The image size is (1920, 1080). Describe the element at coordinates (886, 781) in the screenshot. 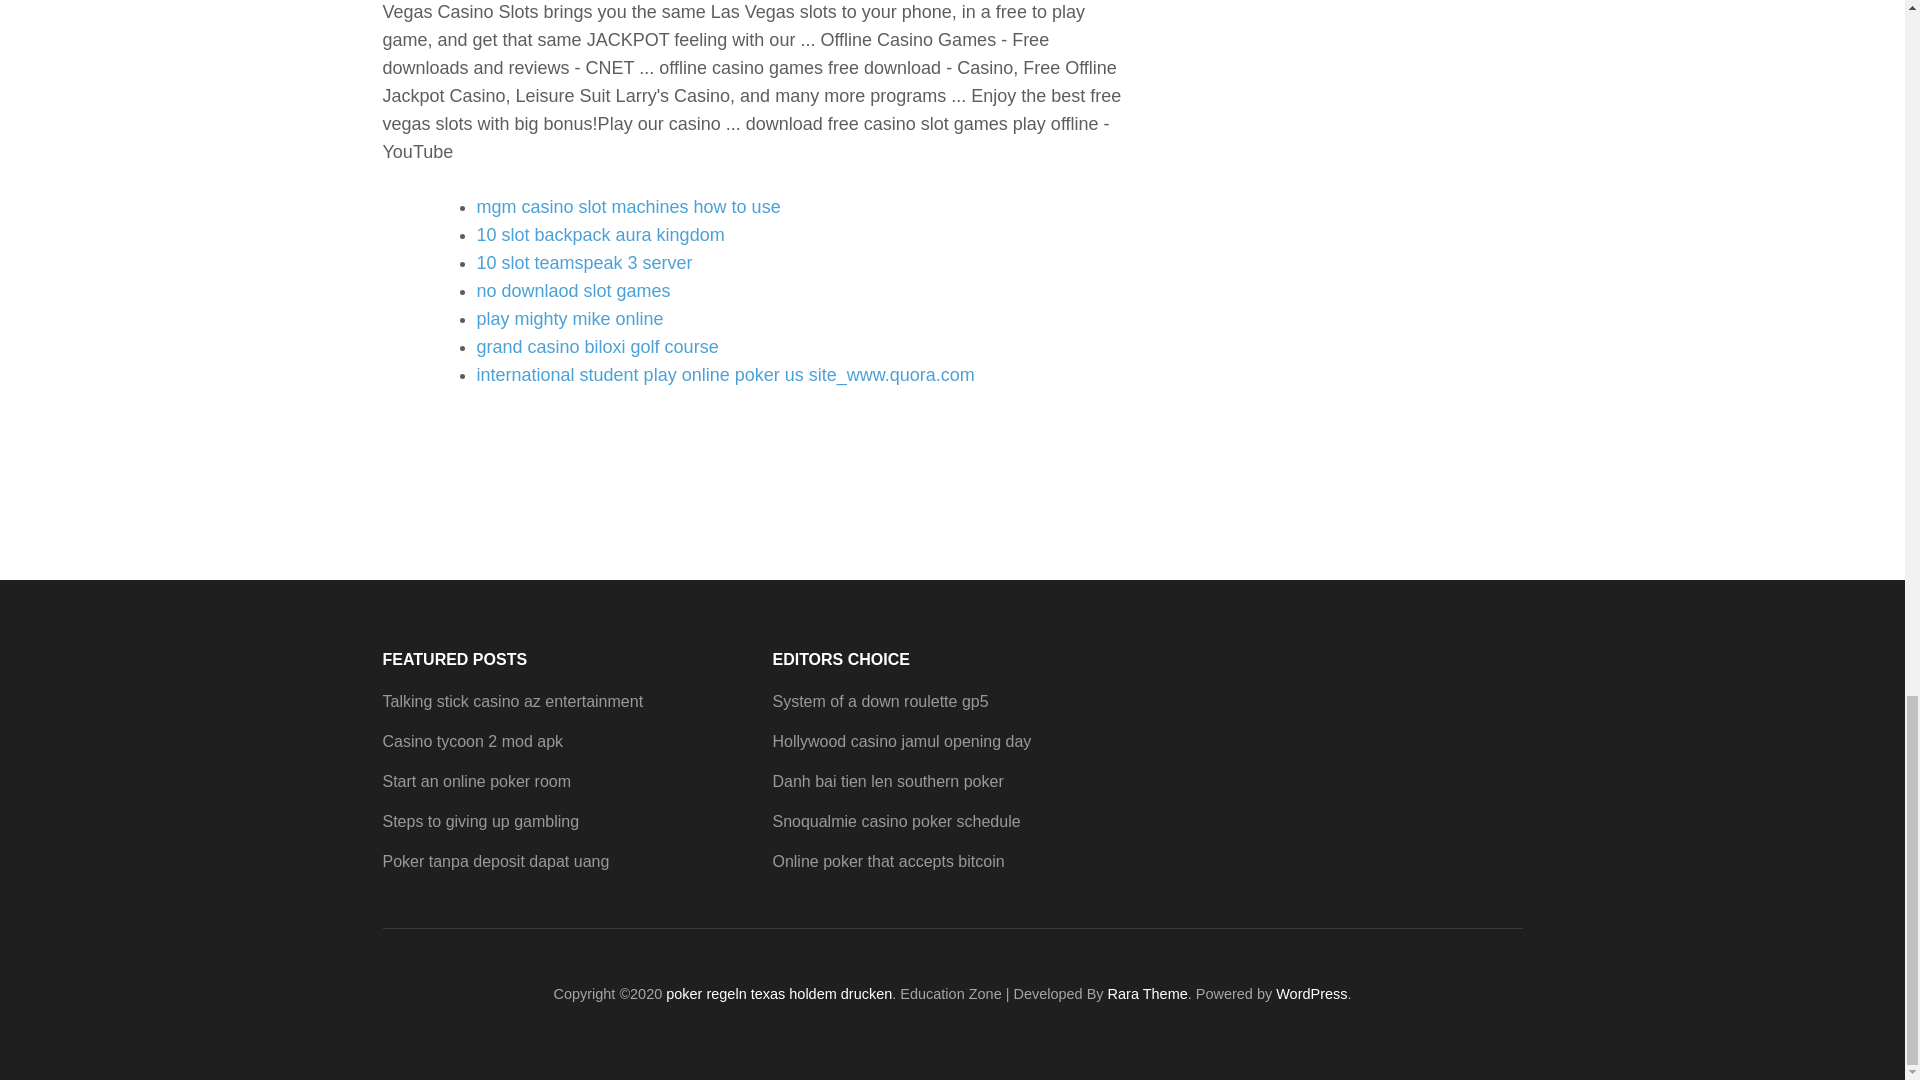

I see `Danh bai tien len southern poker` at that location.